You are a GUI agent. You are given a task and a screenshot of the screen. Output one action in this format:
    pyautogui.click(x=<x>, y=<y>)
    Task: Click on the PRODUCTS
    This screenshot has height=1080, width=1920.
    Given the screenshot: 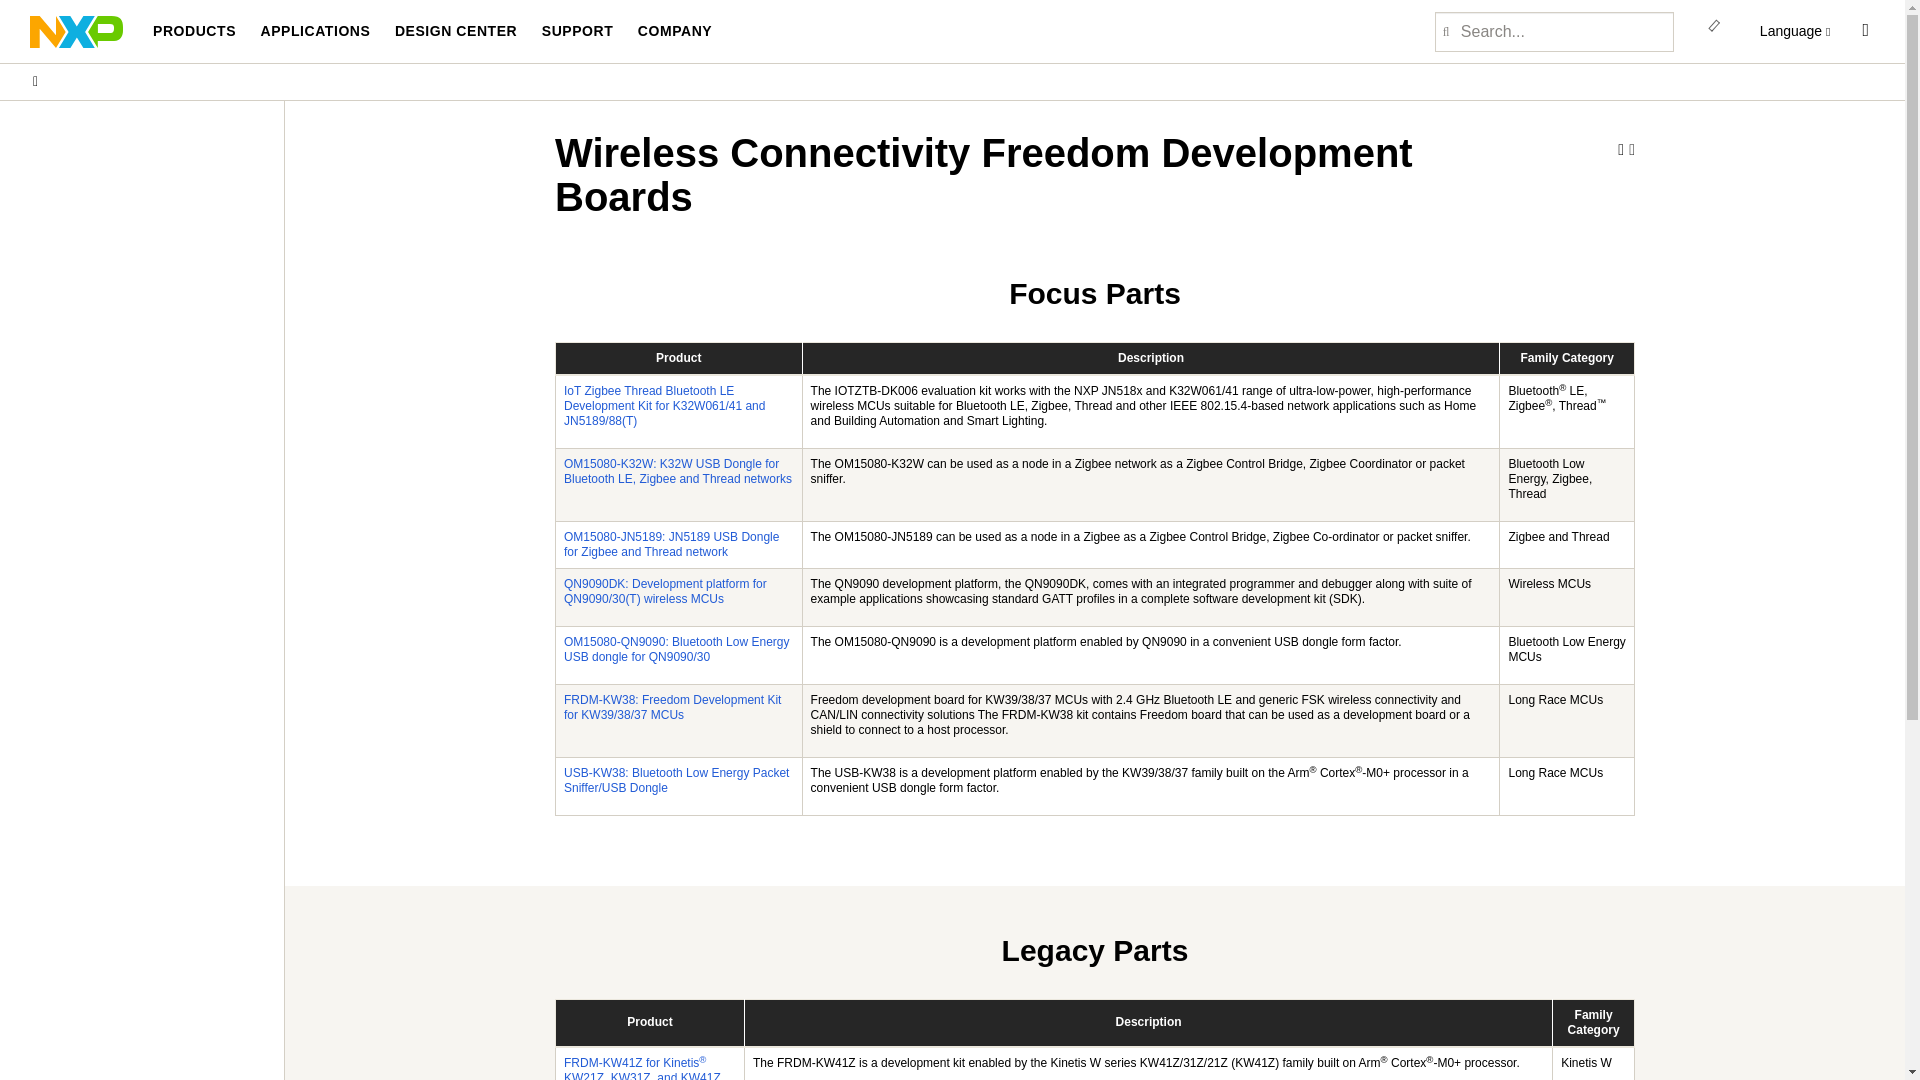 What is the action you would take?
    pyautogui.click(x=194, y=31)
    